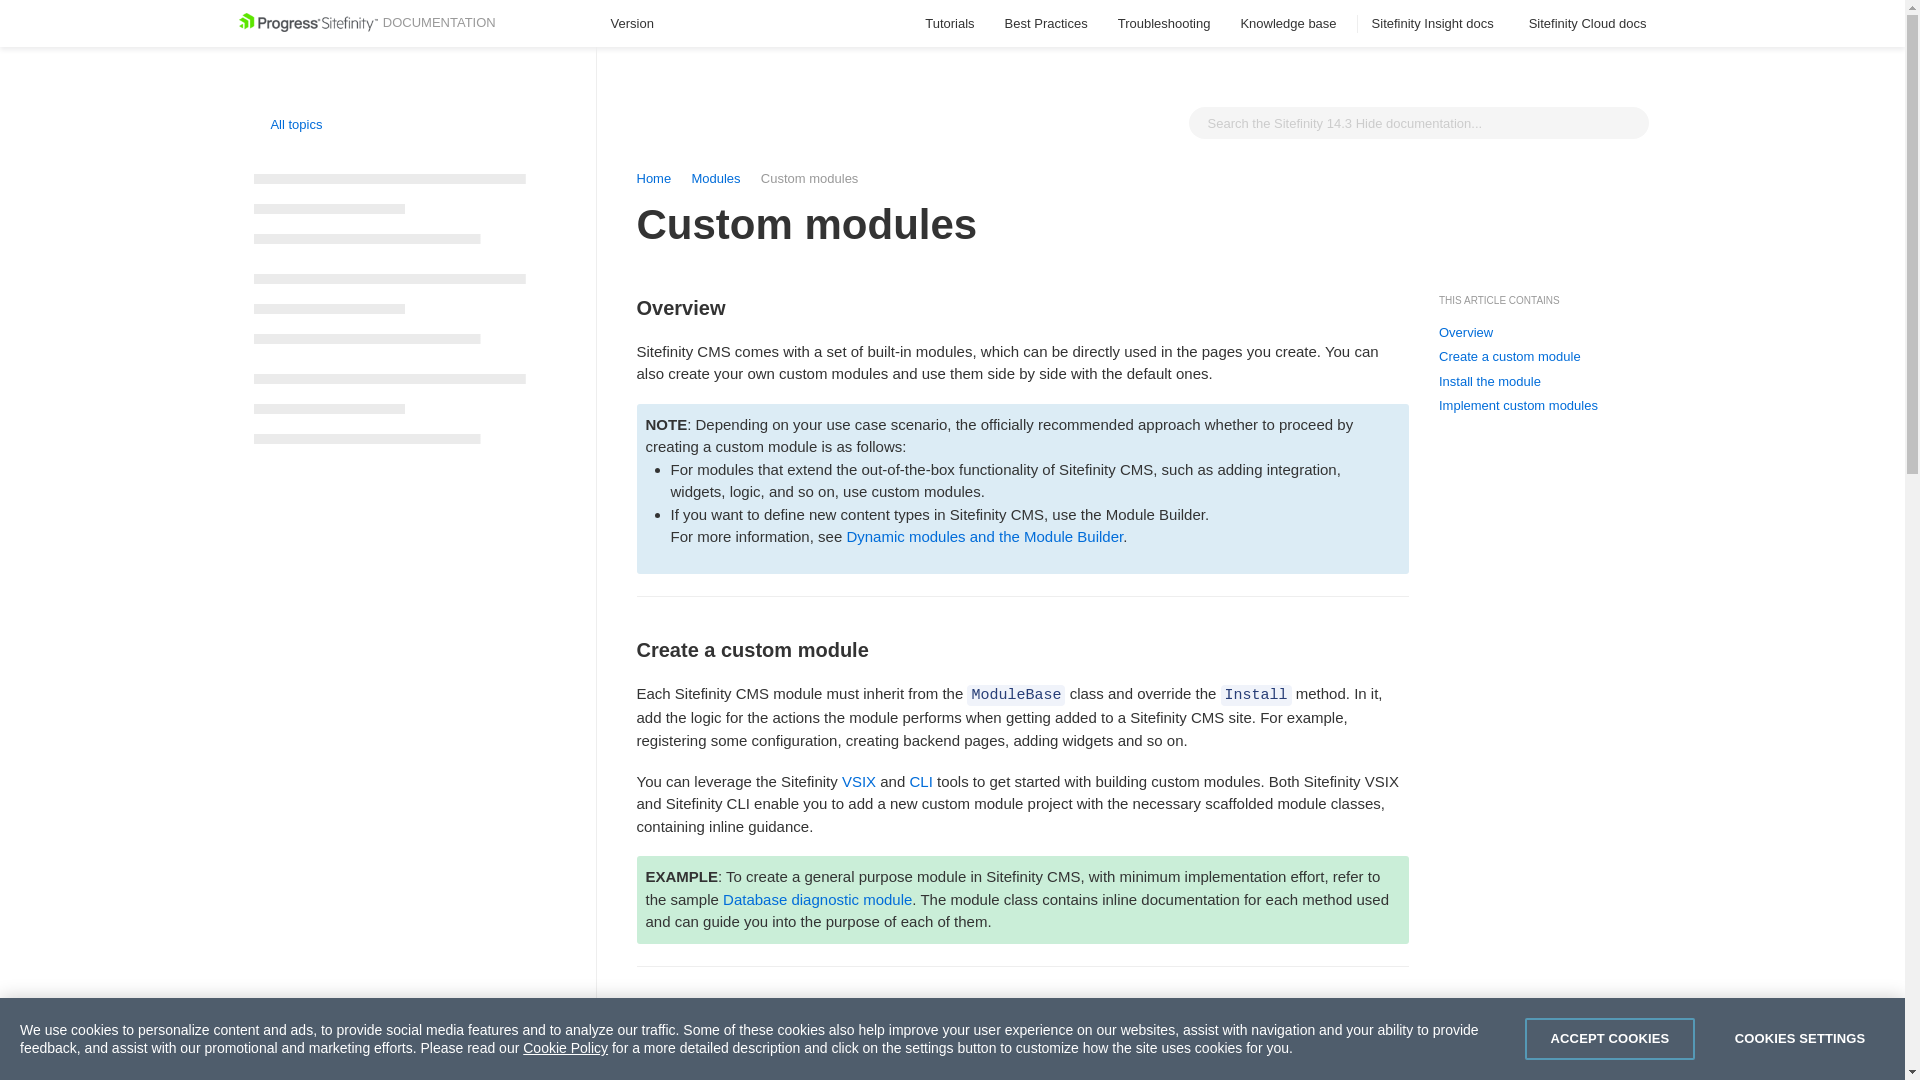 Image resolution: width=1920 pixels, height=1080 pixels. I want to click on Implement custom modules, so click(1518, 406).